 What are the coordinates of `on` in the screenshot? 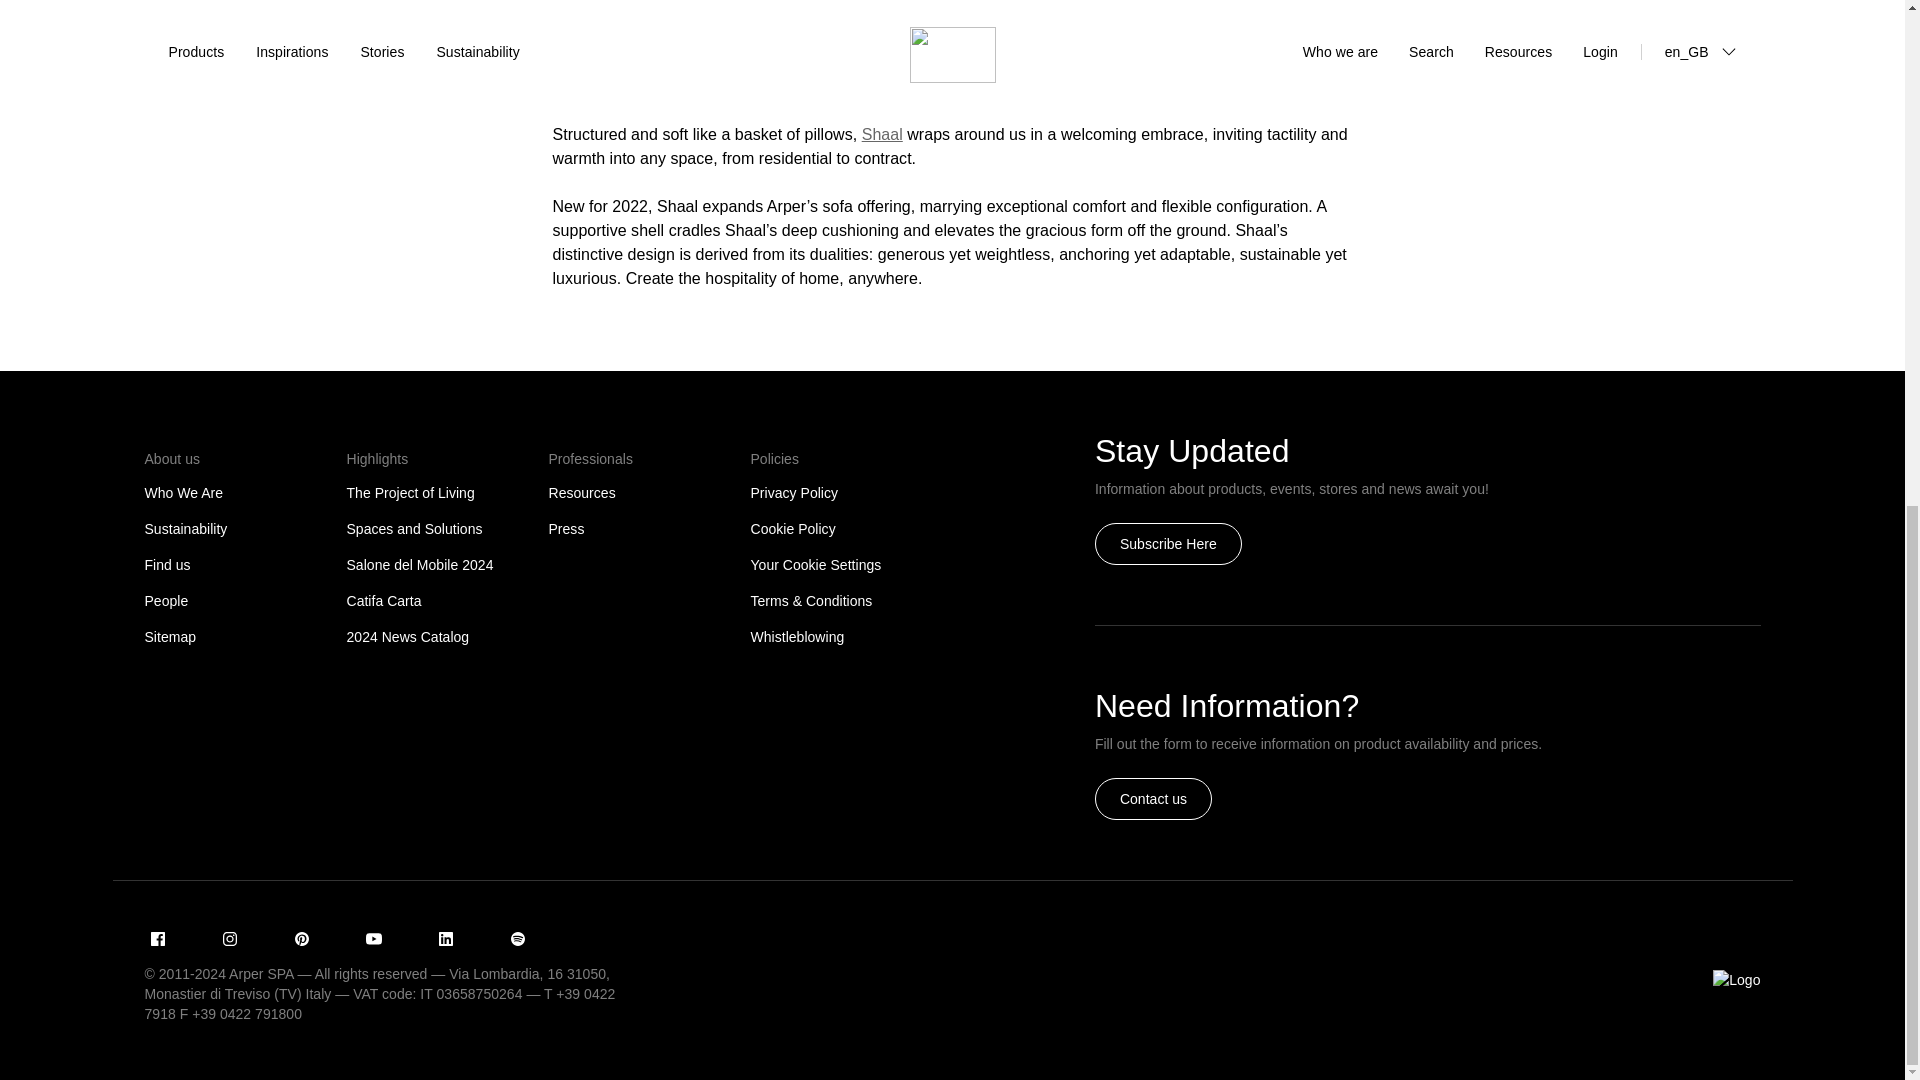 It's located at (152, 443).